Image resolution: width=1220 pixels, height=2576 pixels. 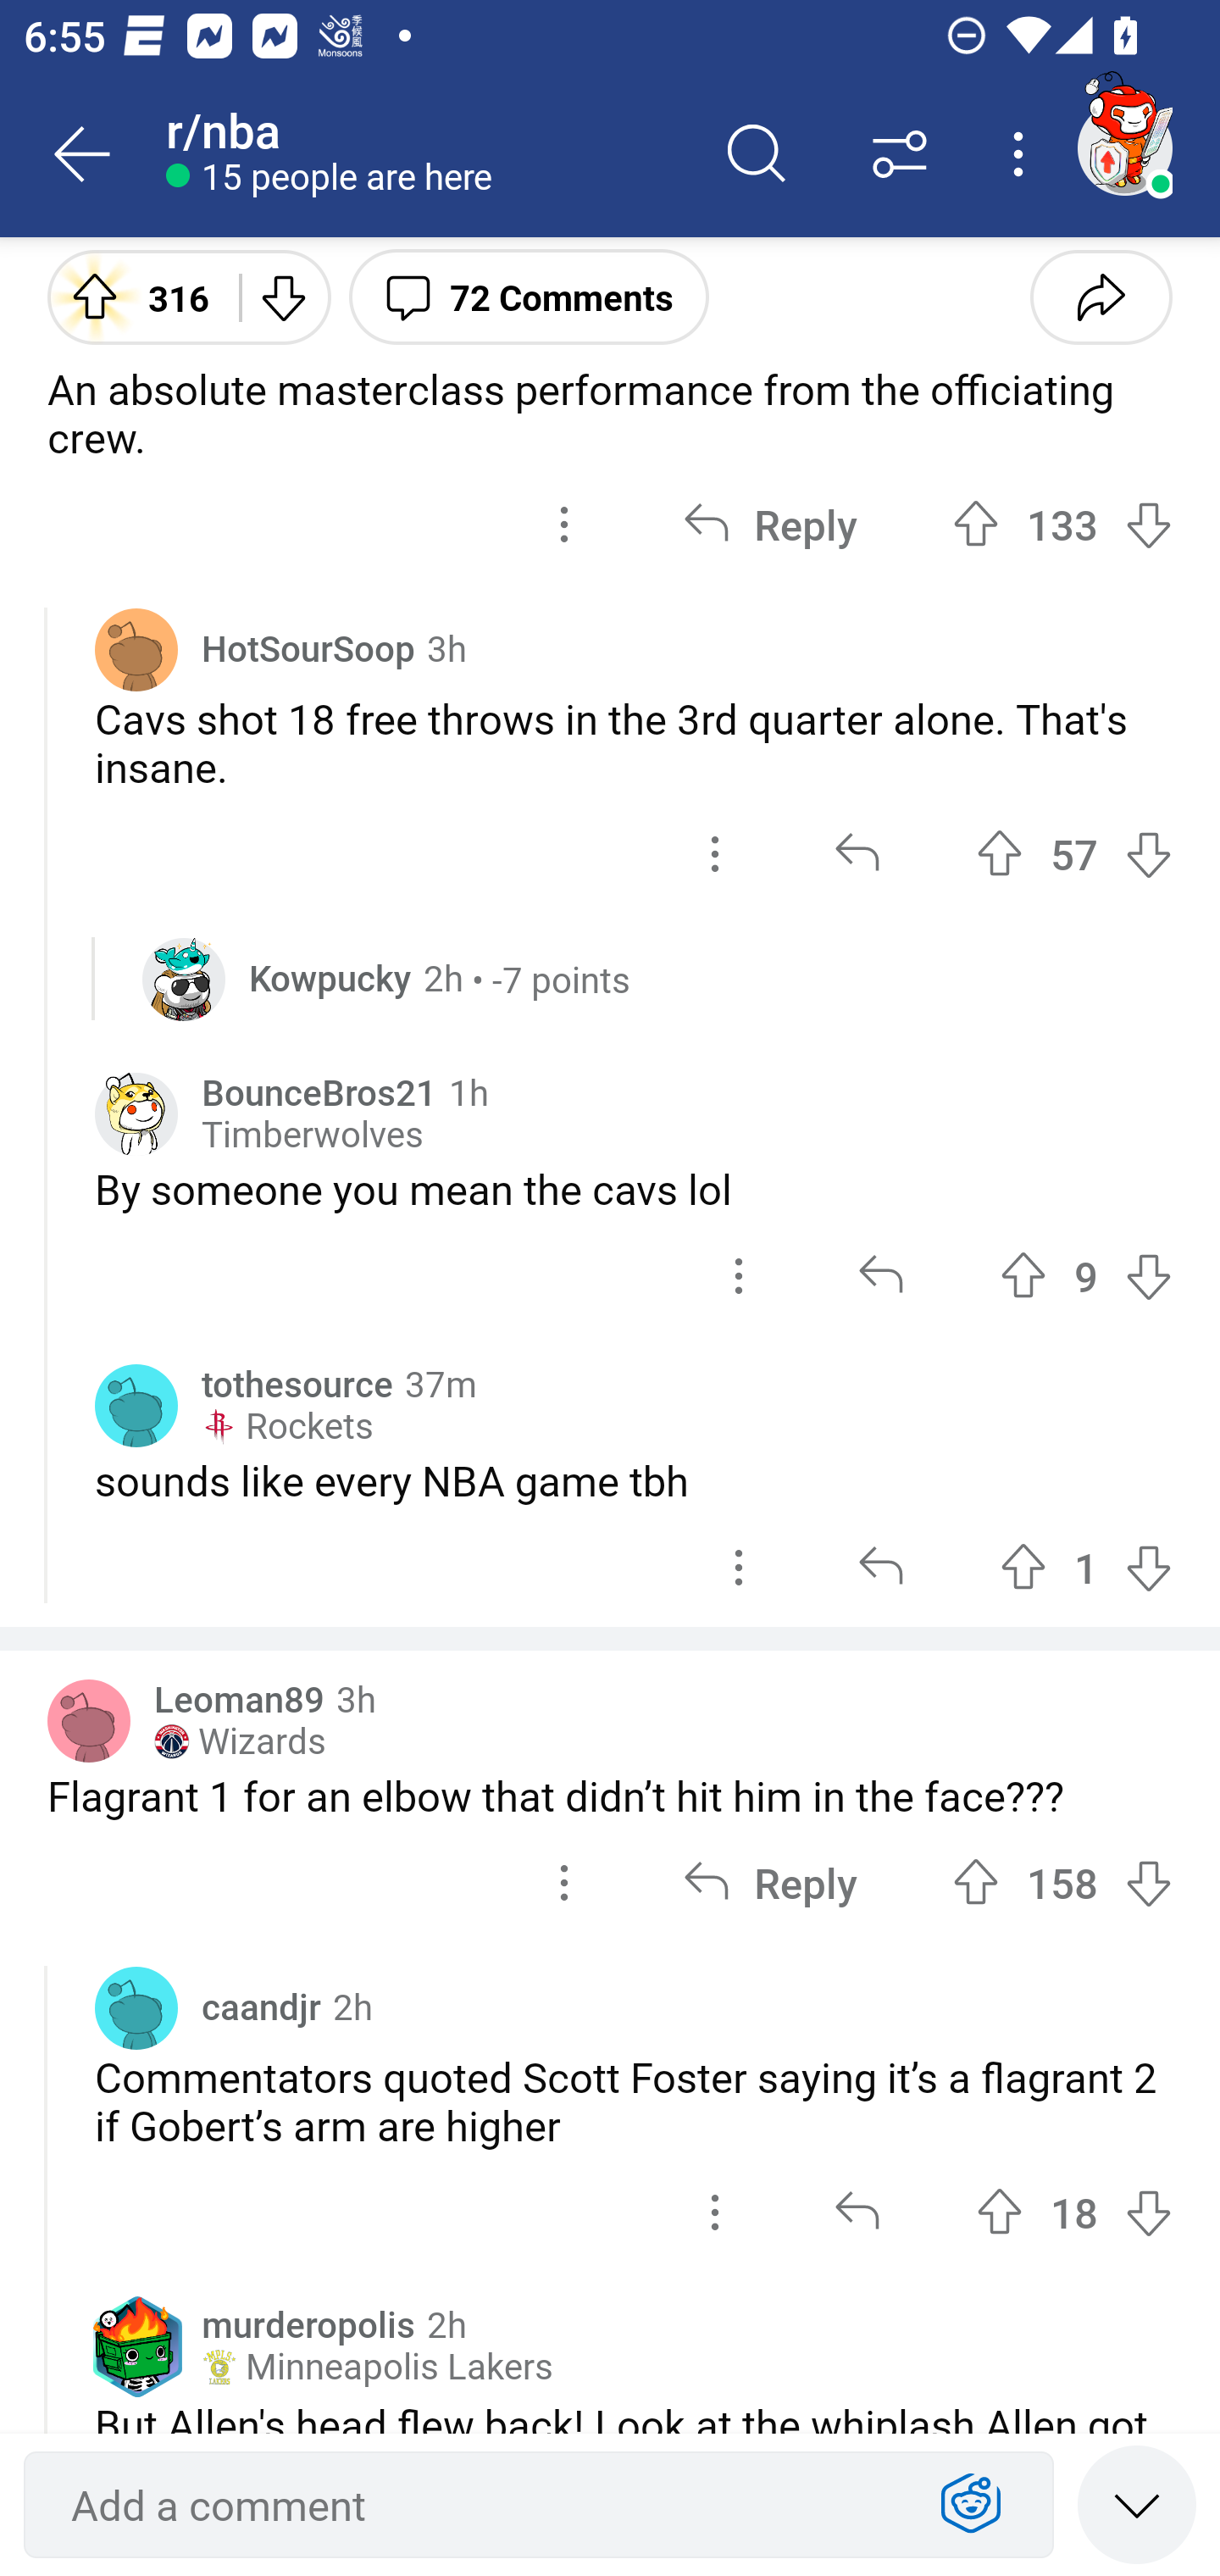 What do you see at coordinates (1062, 525) in the screenshot?
I see `Upvote 133 133 votes Downvote` at bounding box center [1062, 525].